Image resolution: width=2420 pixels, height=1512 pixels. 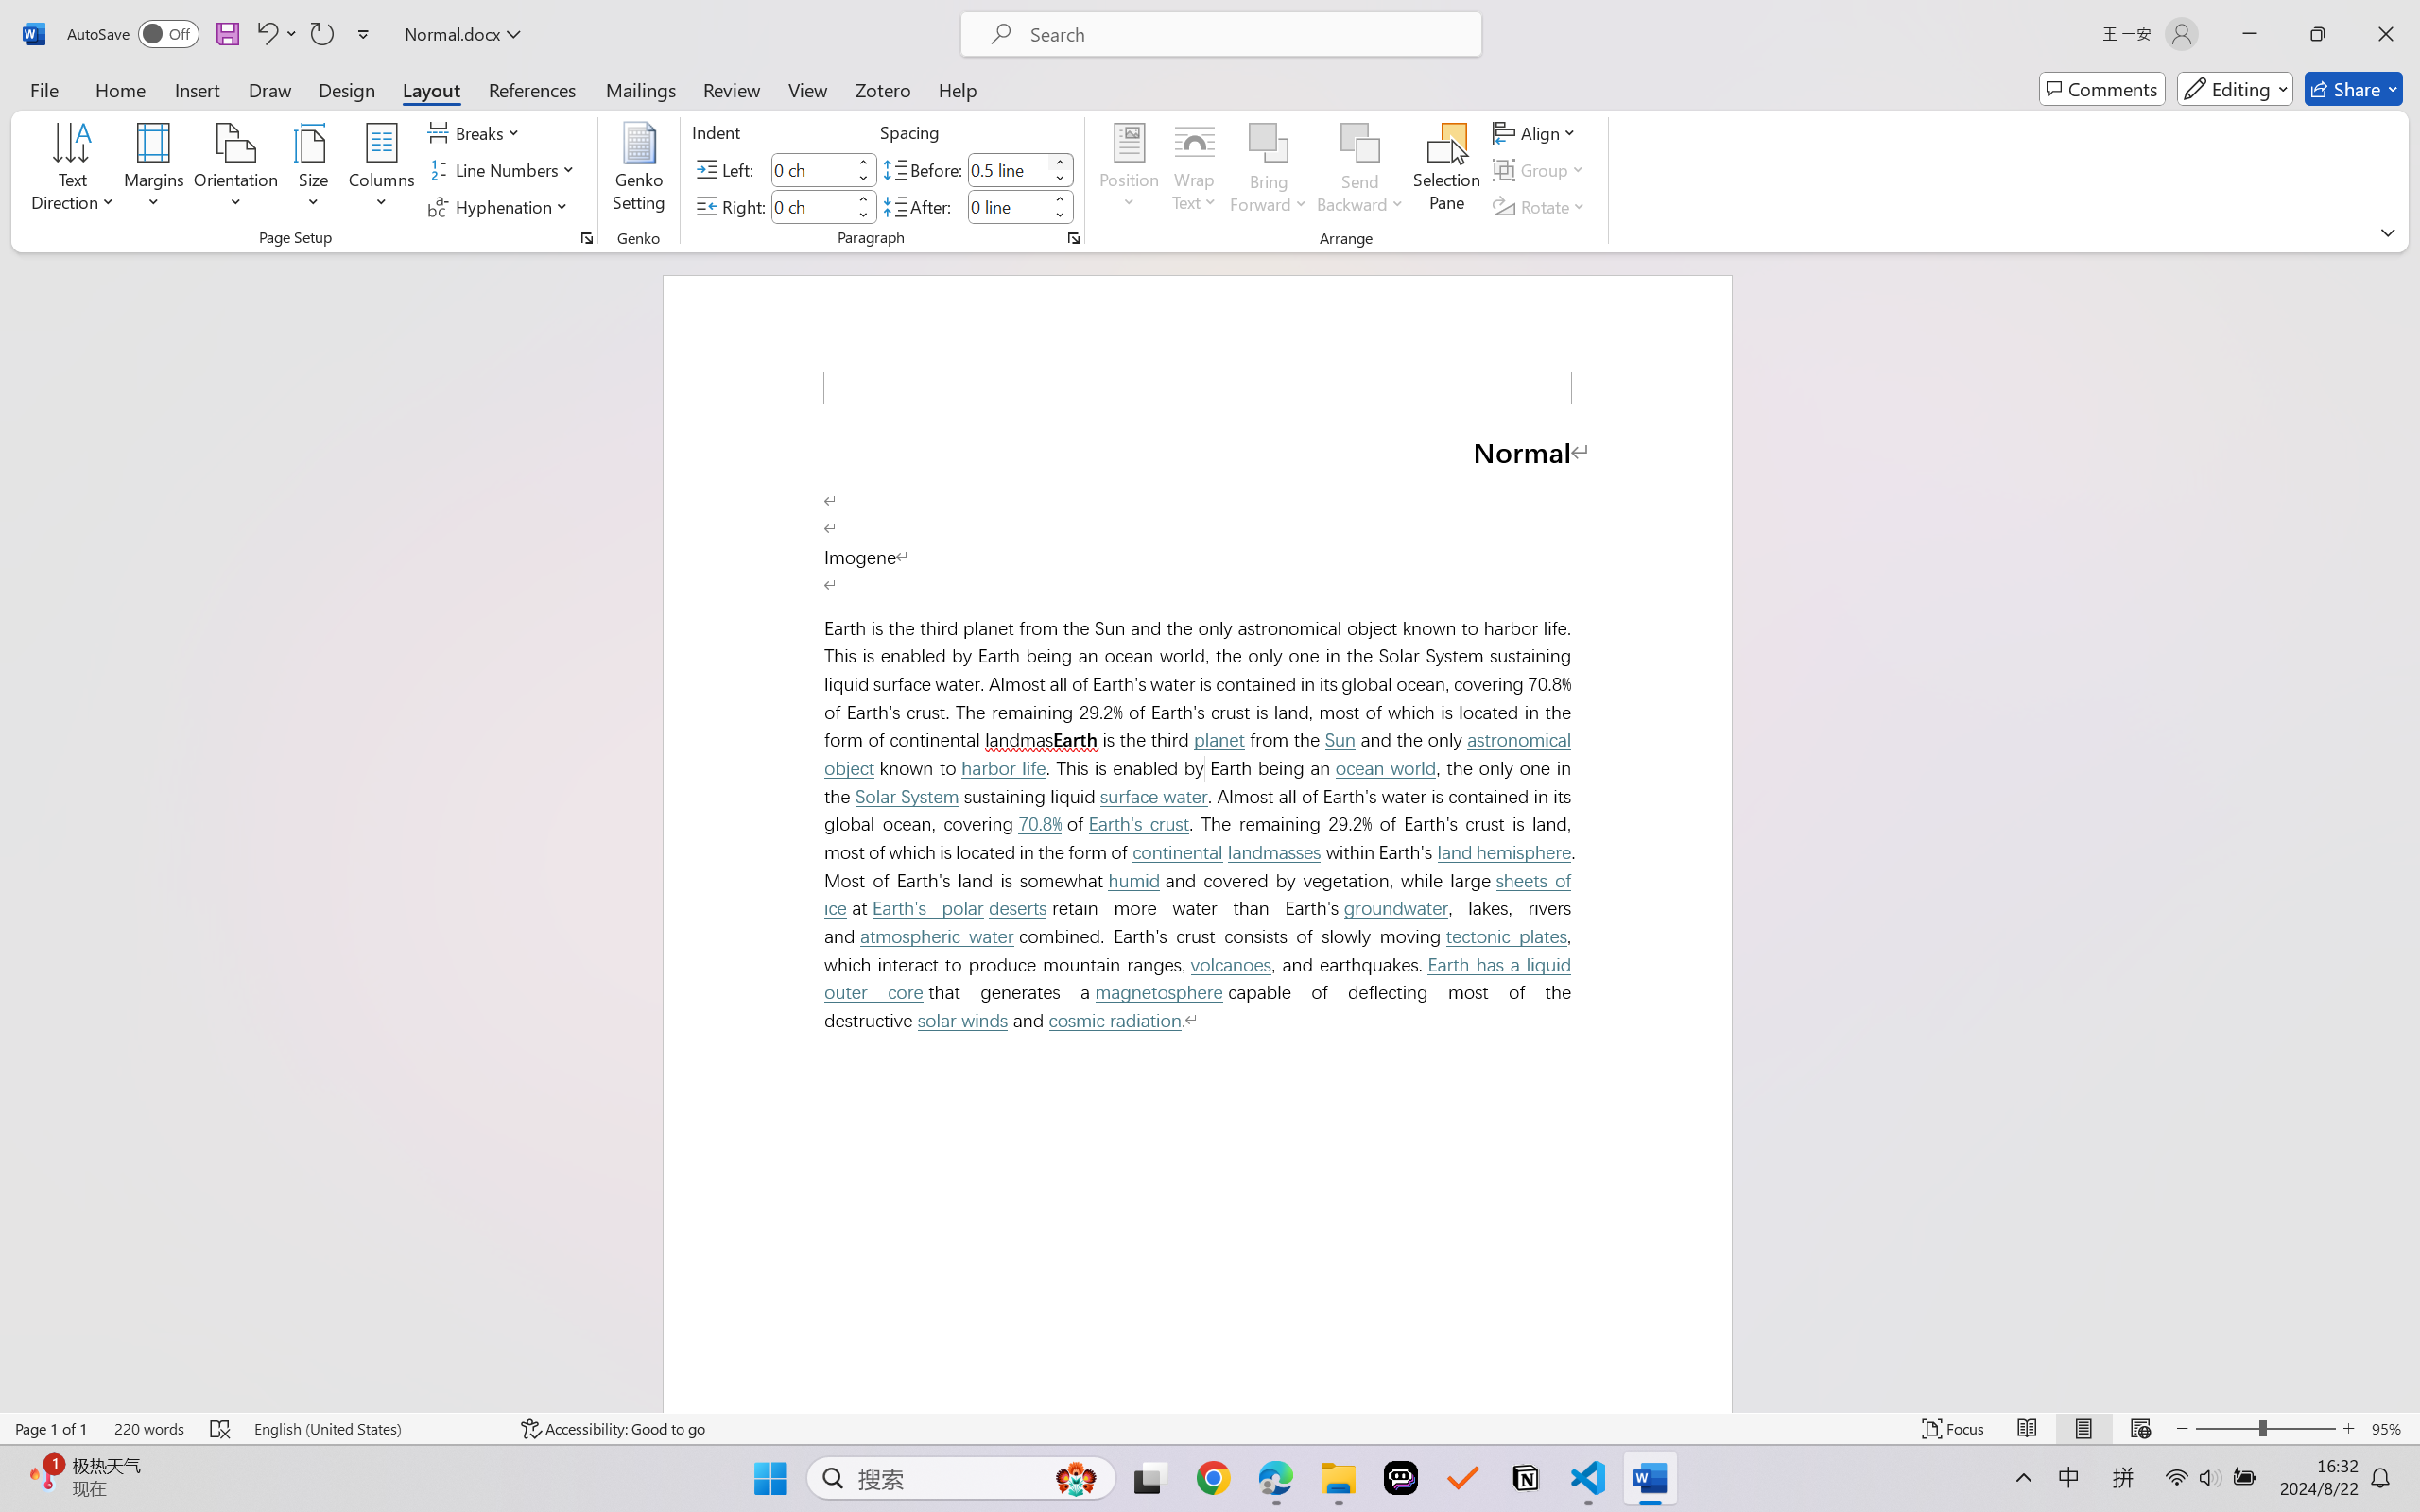 What do you see at coordinates (1197, 340) in the screenshot?
I see `Header -Section 1-` at bounding box center [1197, 340].